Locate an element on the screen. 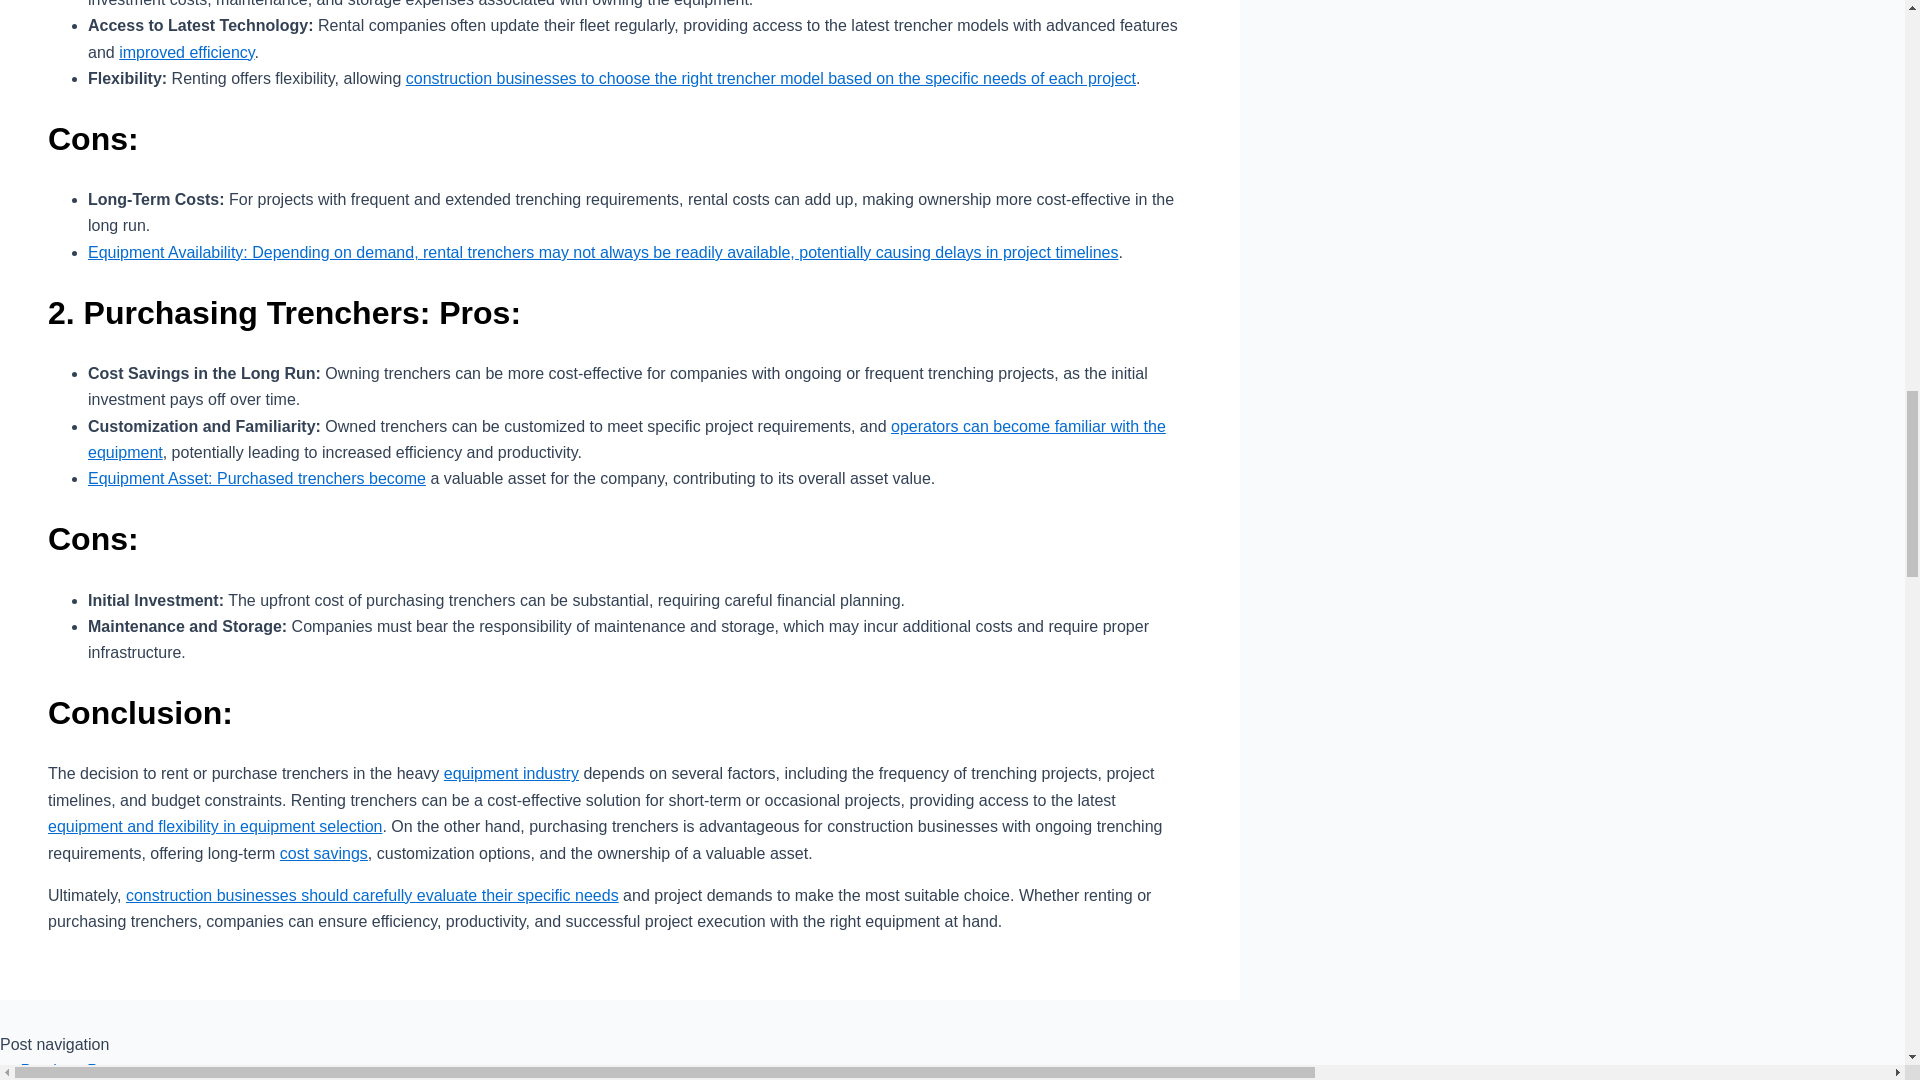 The width and height of the screenshot is (1920, 1080). Equipment Asset: Purchased trenchers become is located at coordinates (257, 478).